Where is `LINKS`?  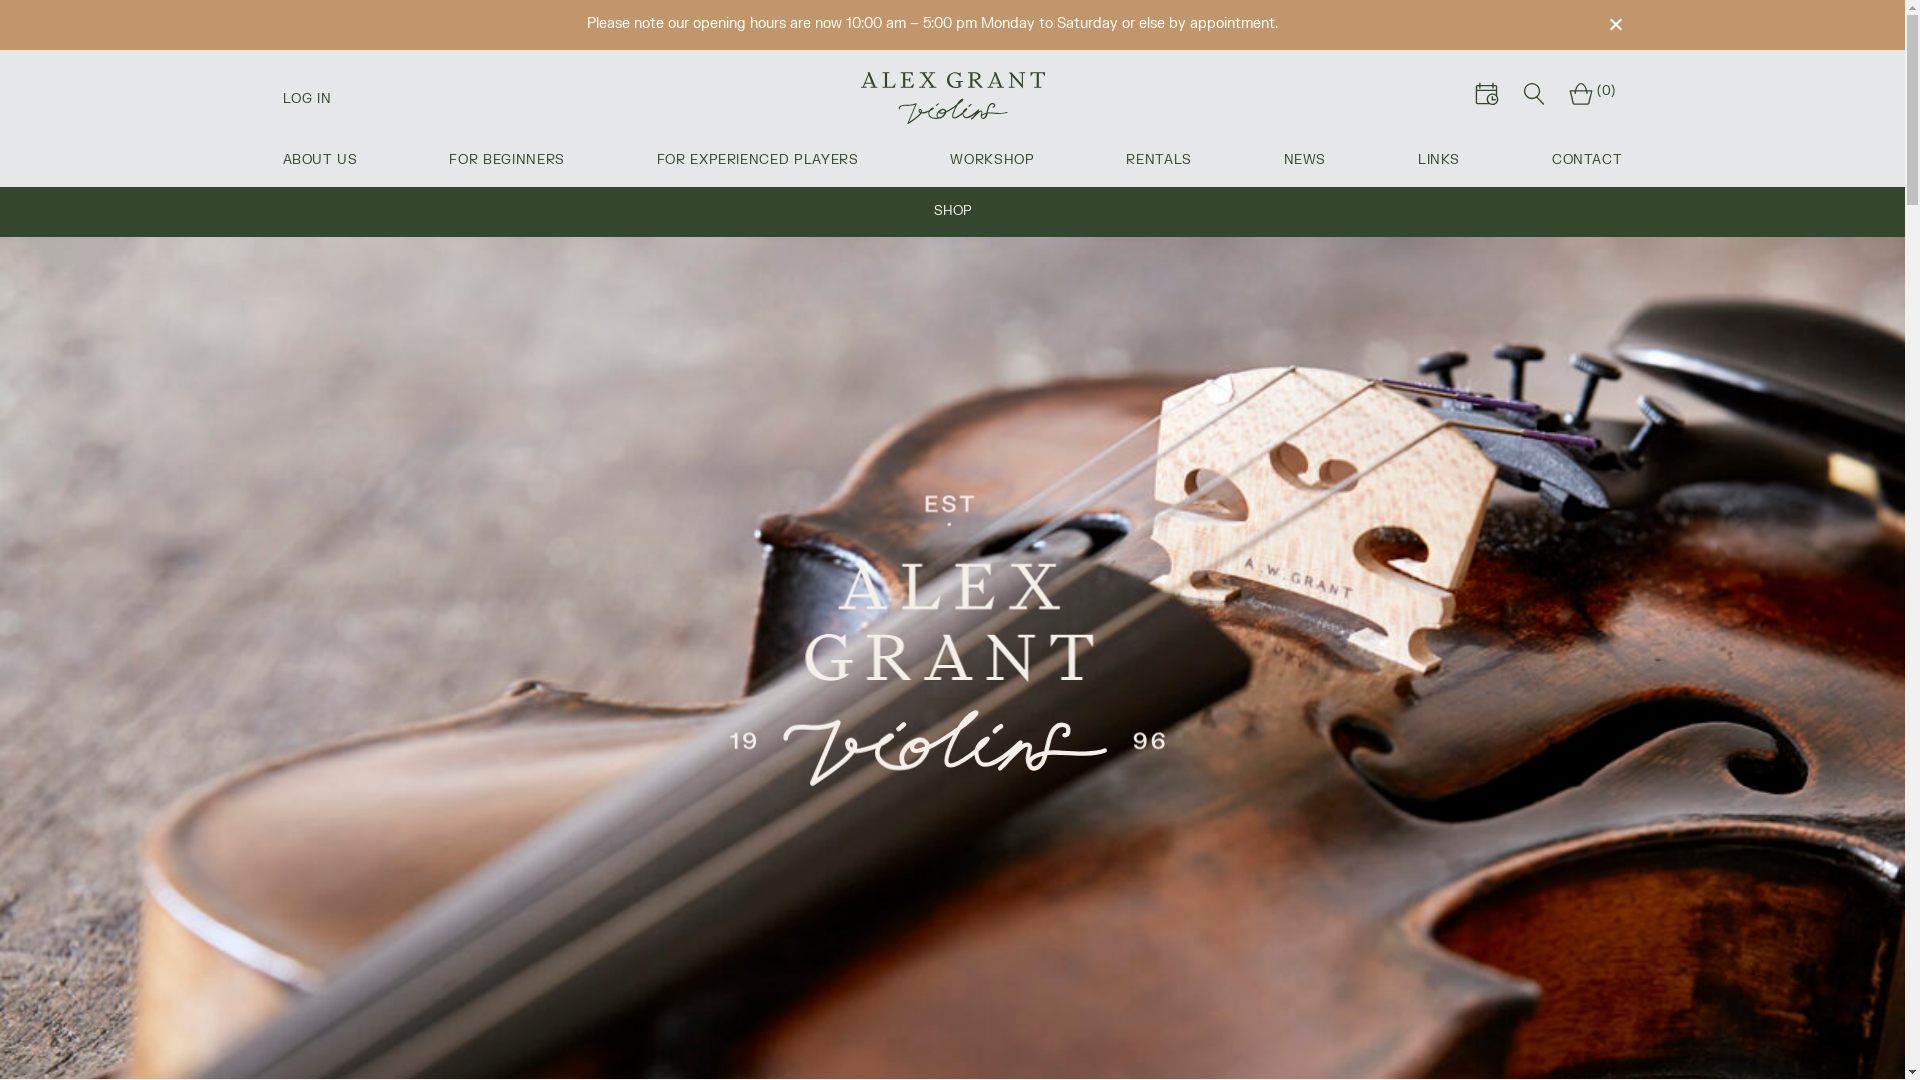 LINKS is located at coordinates (1439, 160).